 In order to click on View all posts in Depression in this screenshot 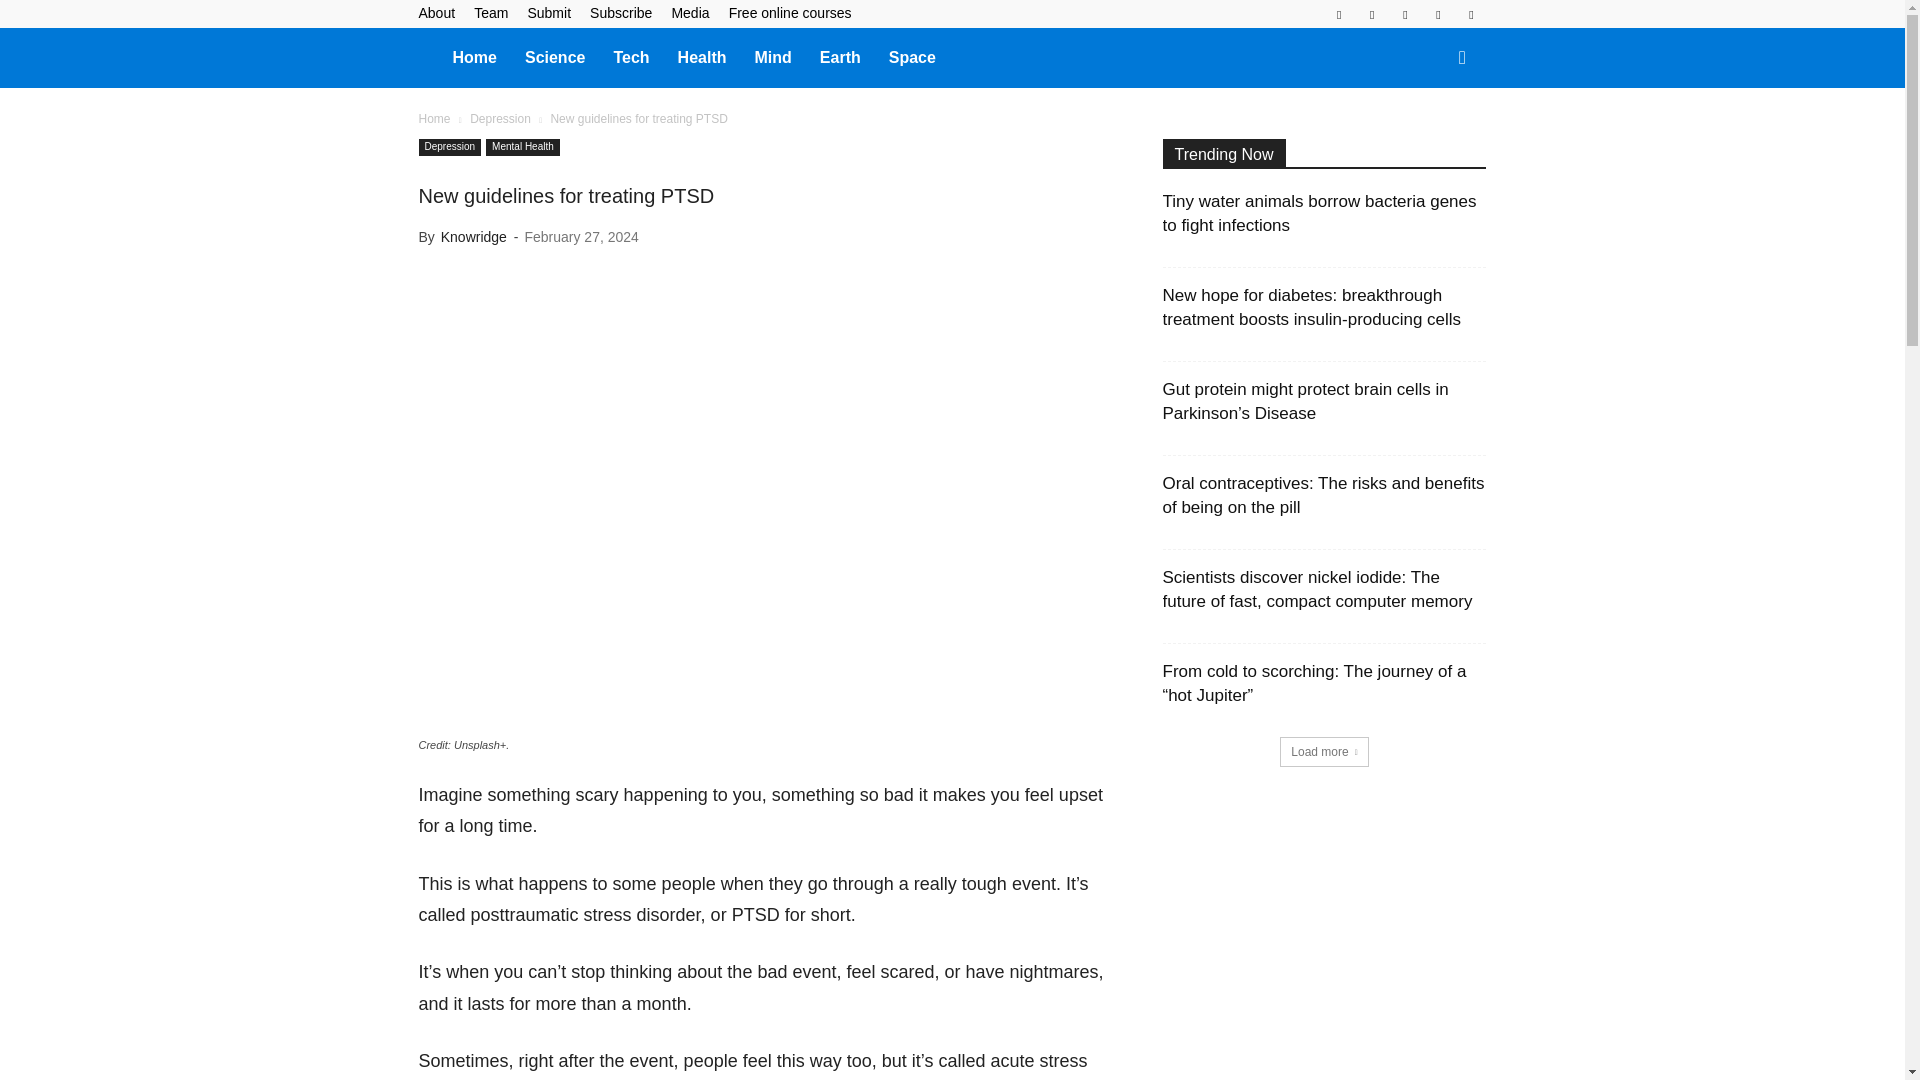, I will do `click(500, 119)`.